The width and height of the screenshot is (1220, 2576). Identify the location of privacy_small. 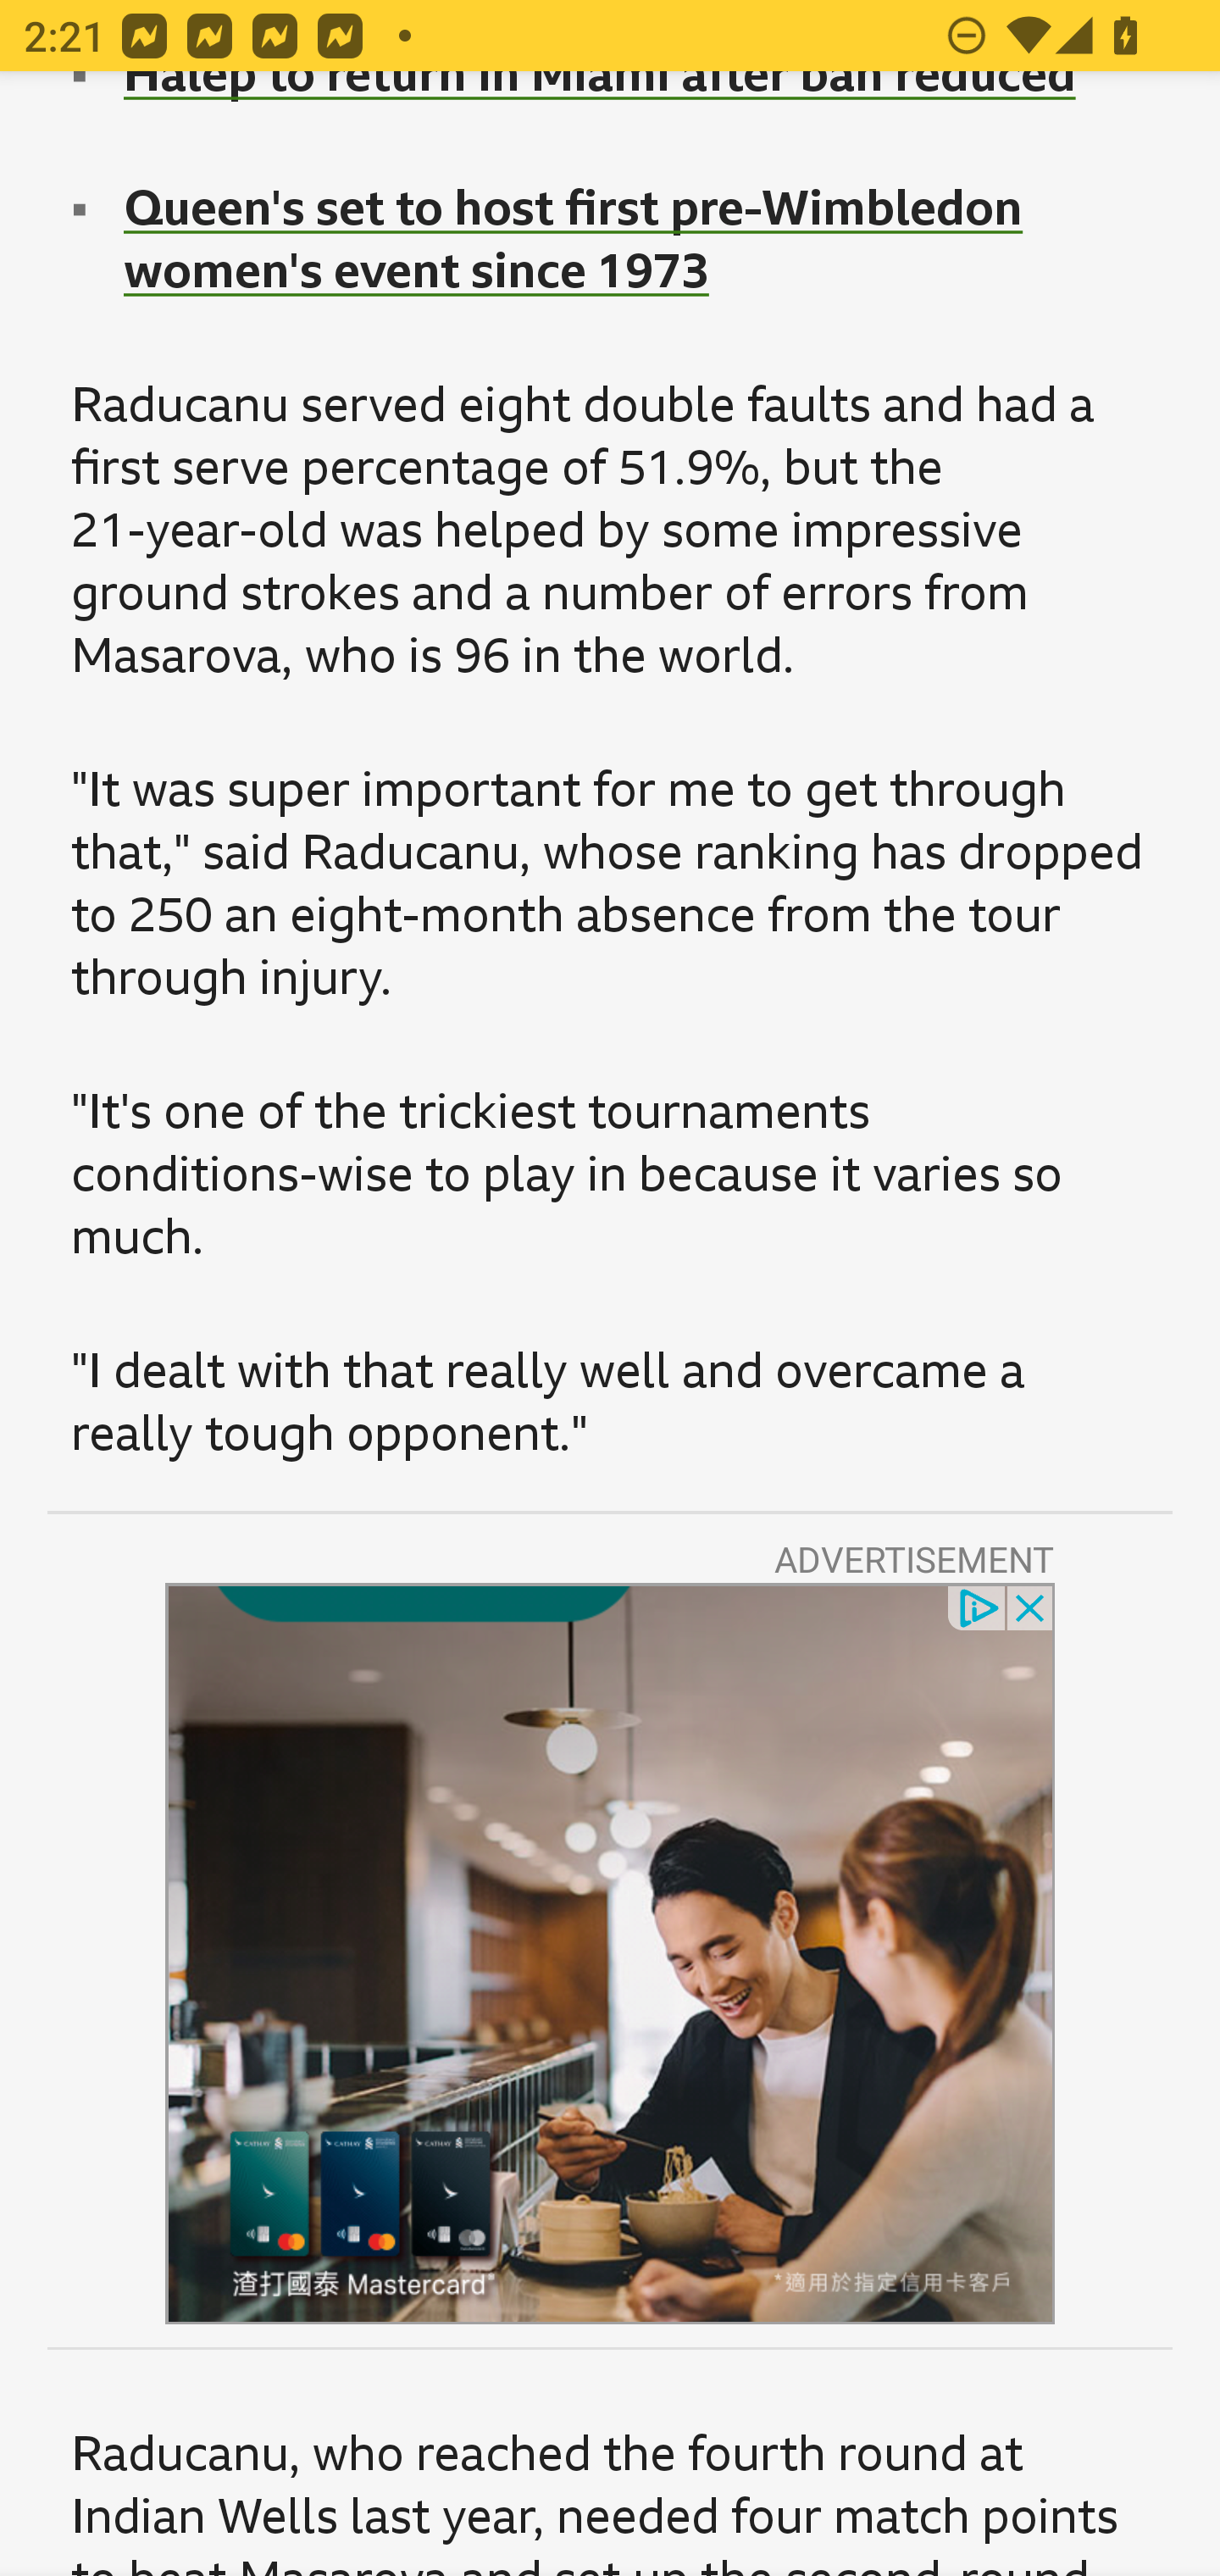
(978, 1606).